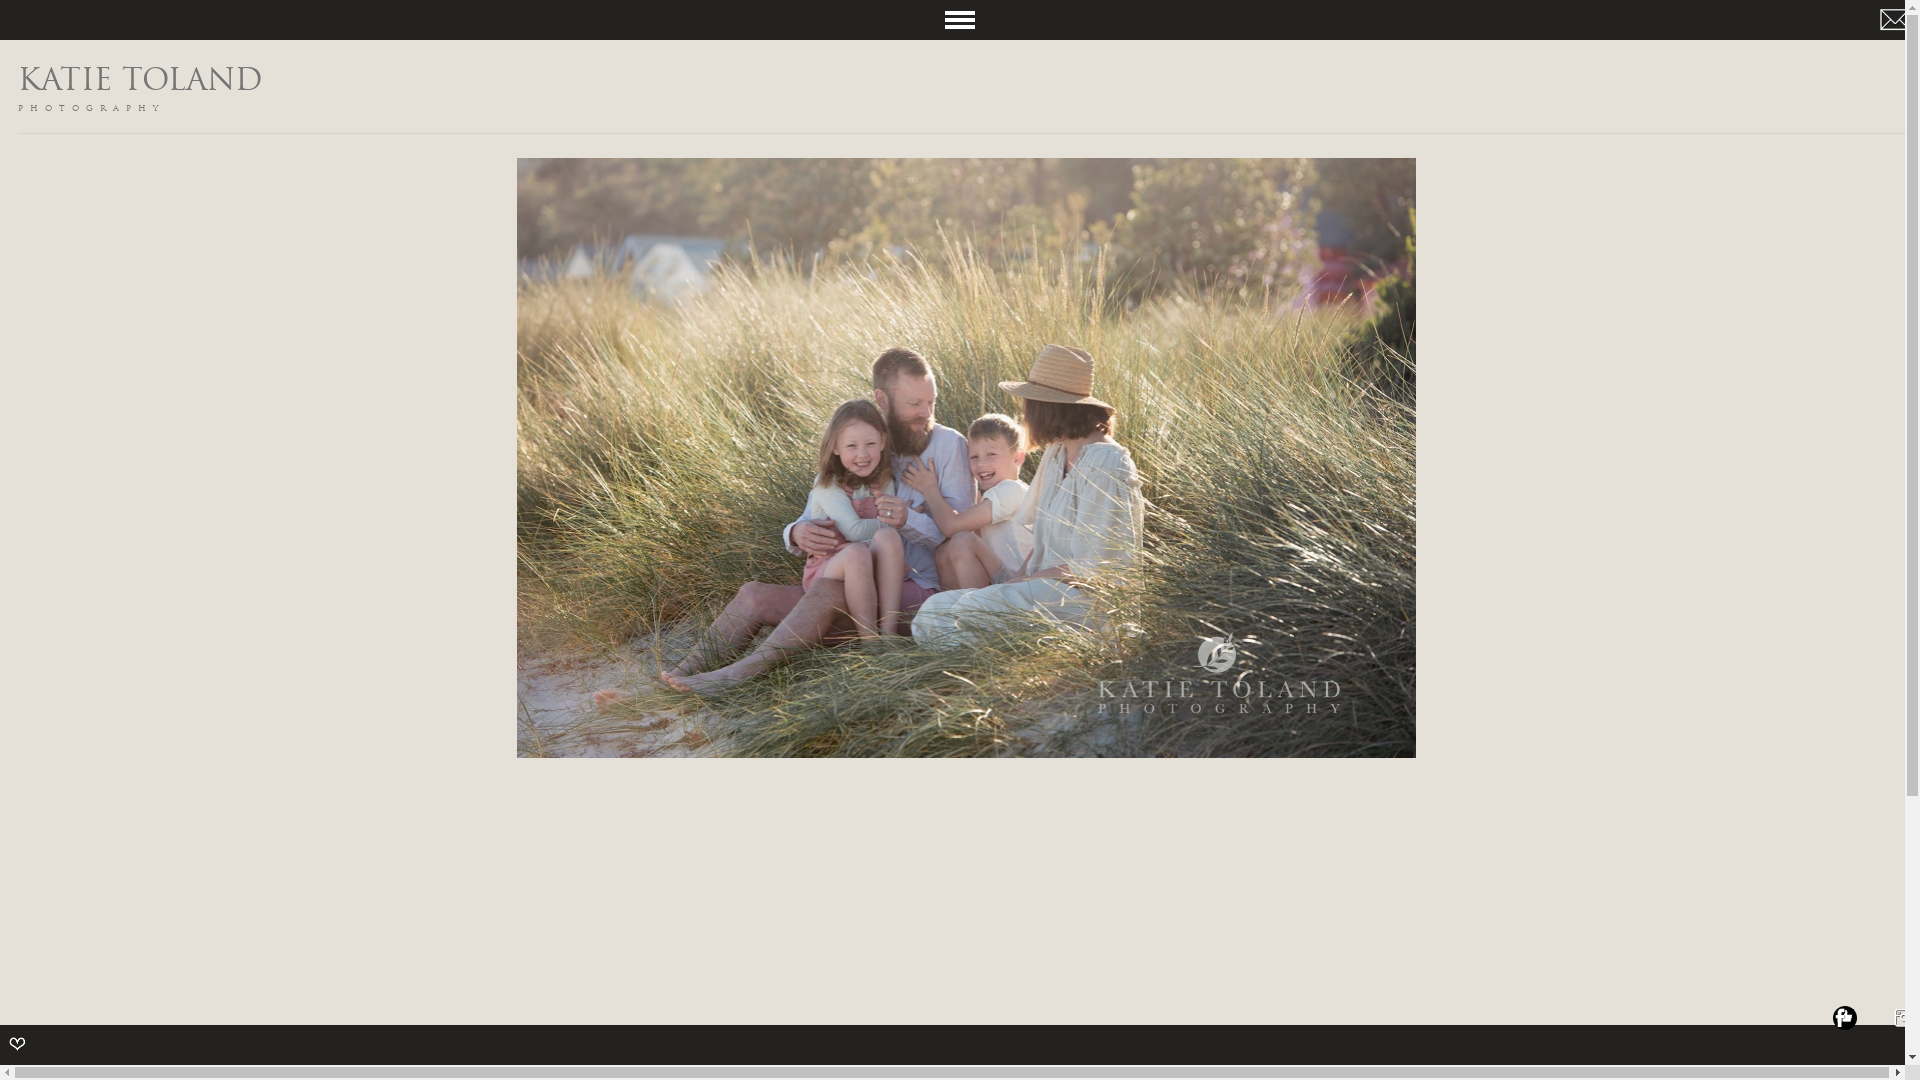  I want to click on SEND, so click(194, 317).